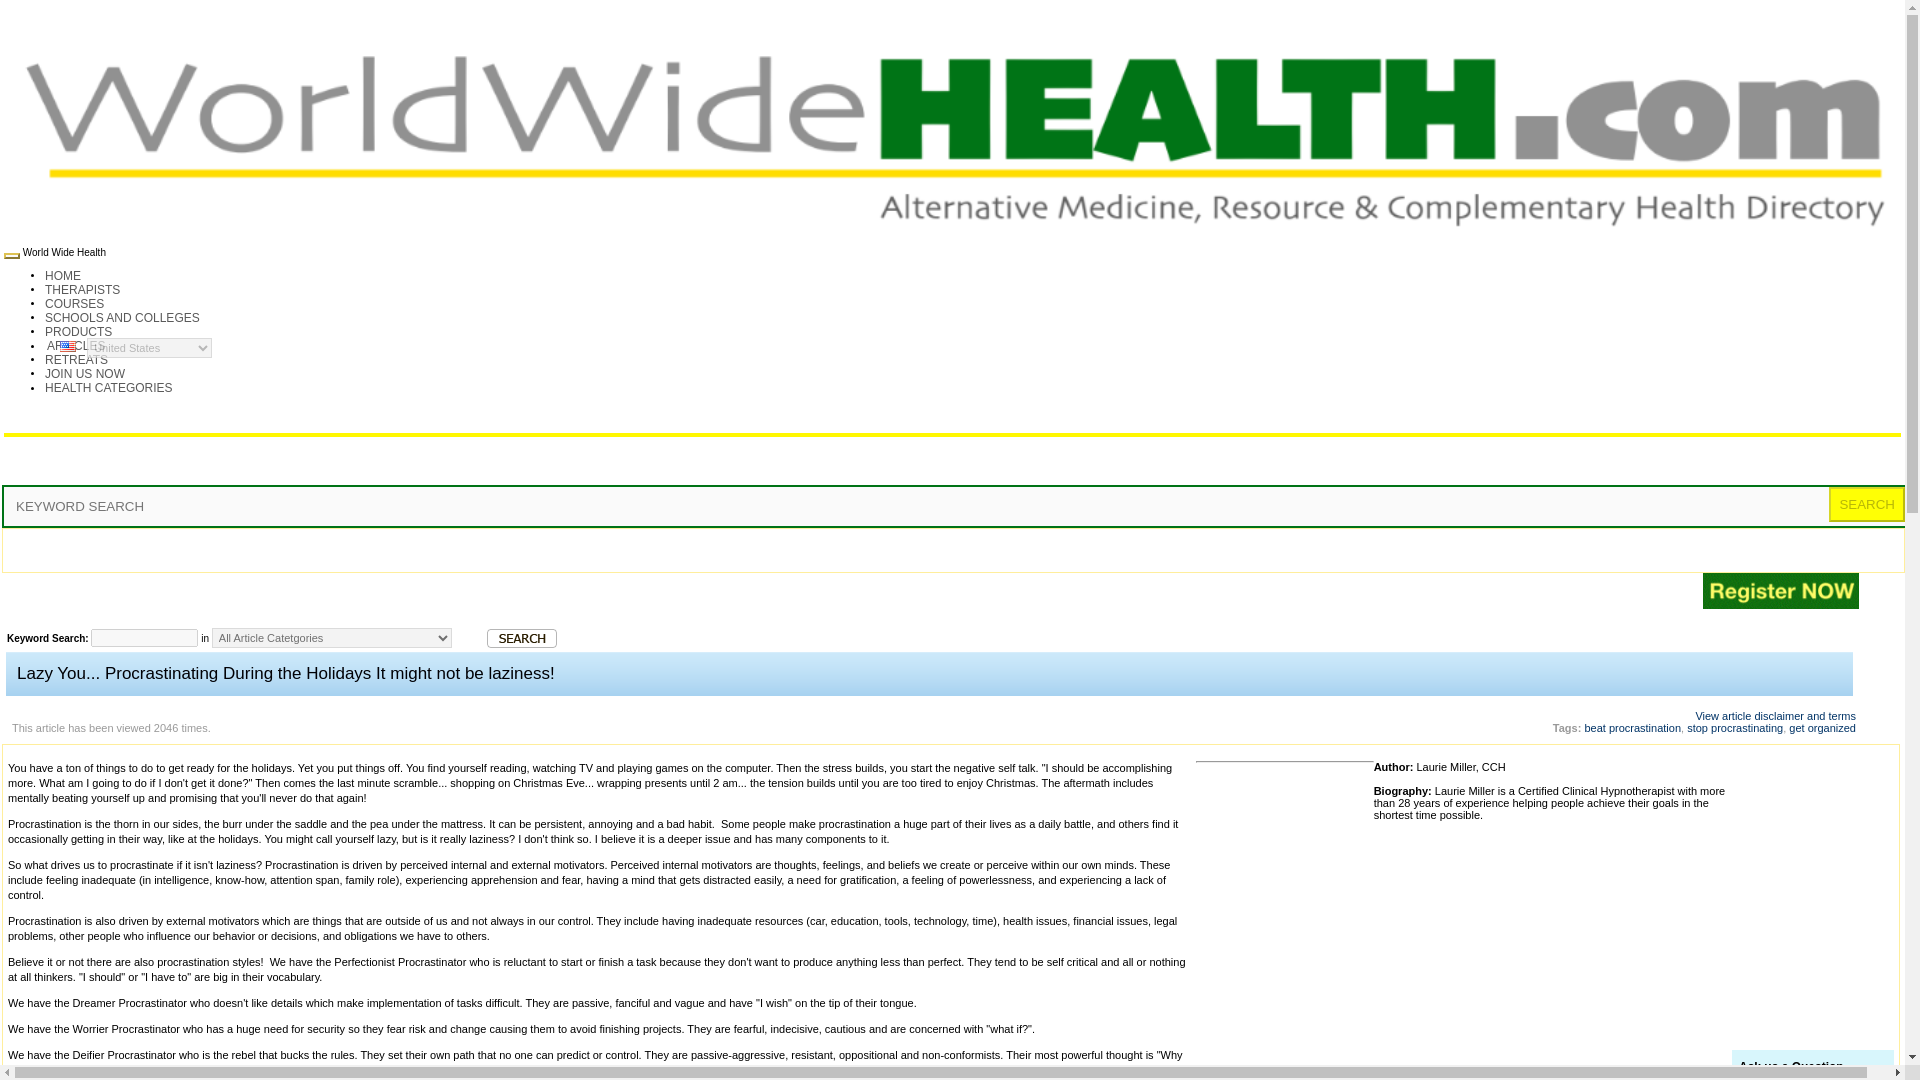  What do you see at coordinates (1776, 716) in the screenshot?
I see `View article disclaimer and terms` at bounding box center [1776, 716].